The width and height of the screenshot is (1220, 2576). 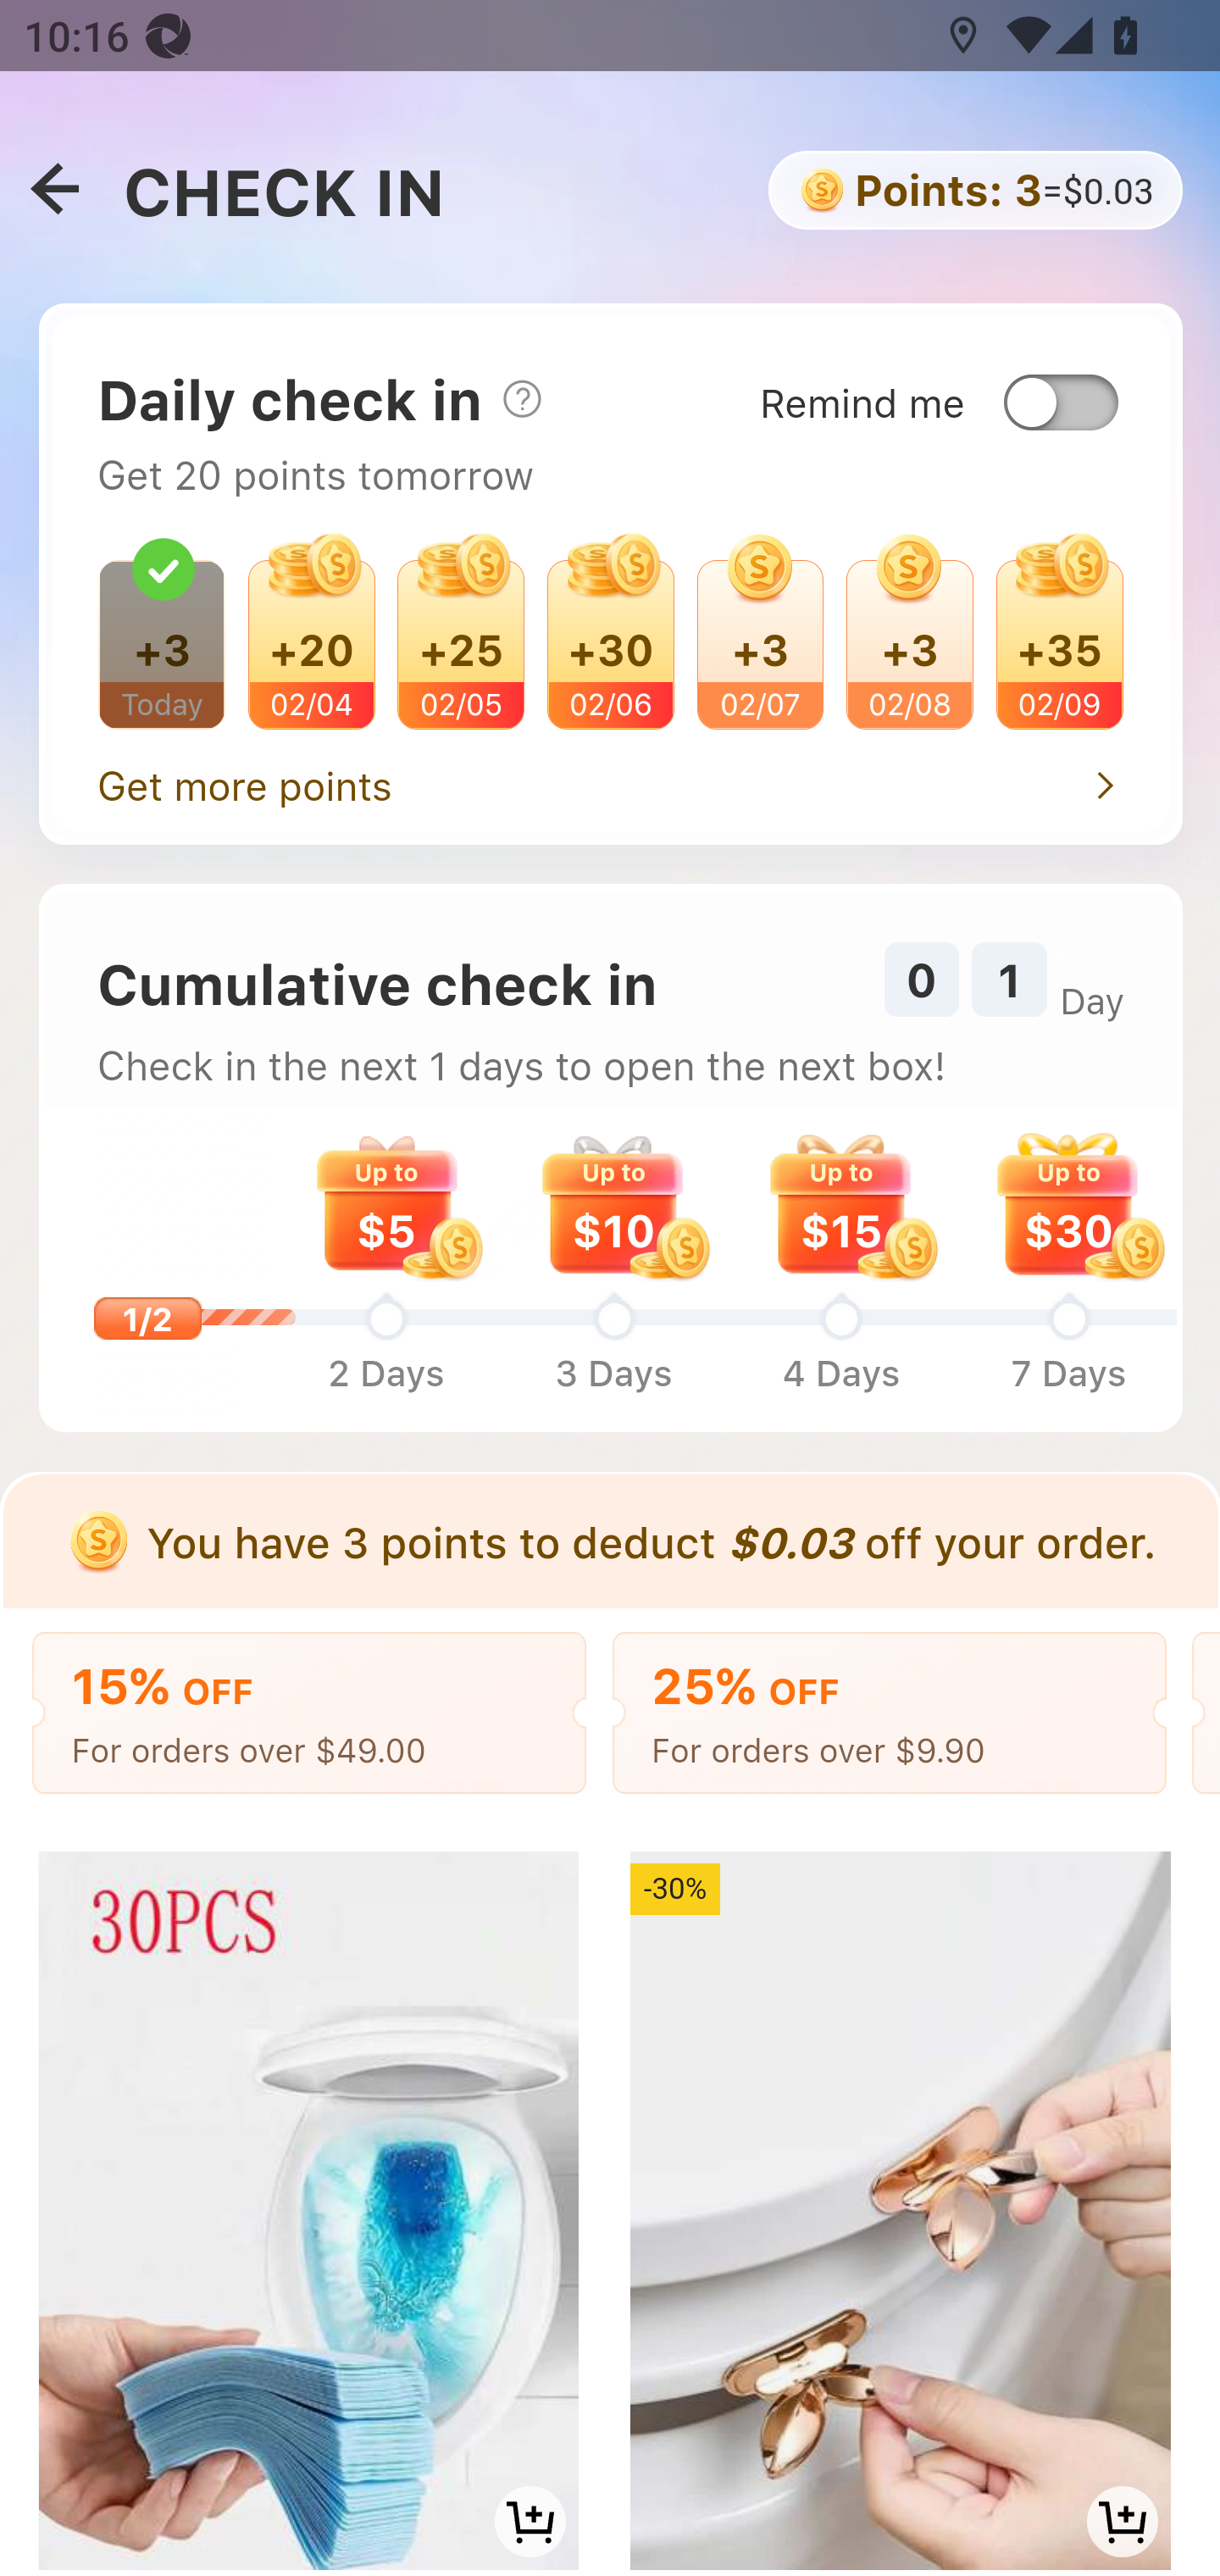 I want to click on +30 02/06, so click(x=610, y=641).